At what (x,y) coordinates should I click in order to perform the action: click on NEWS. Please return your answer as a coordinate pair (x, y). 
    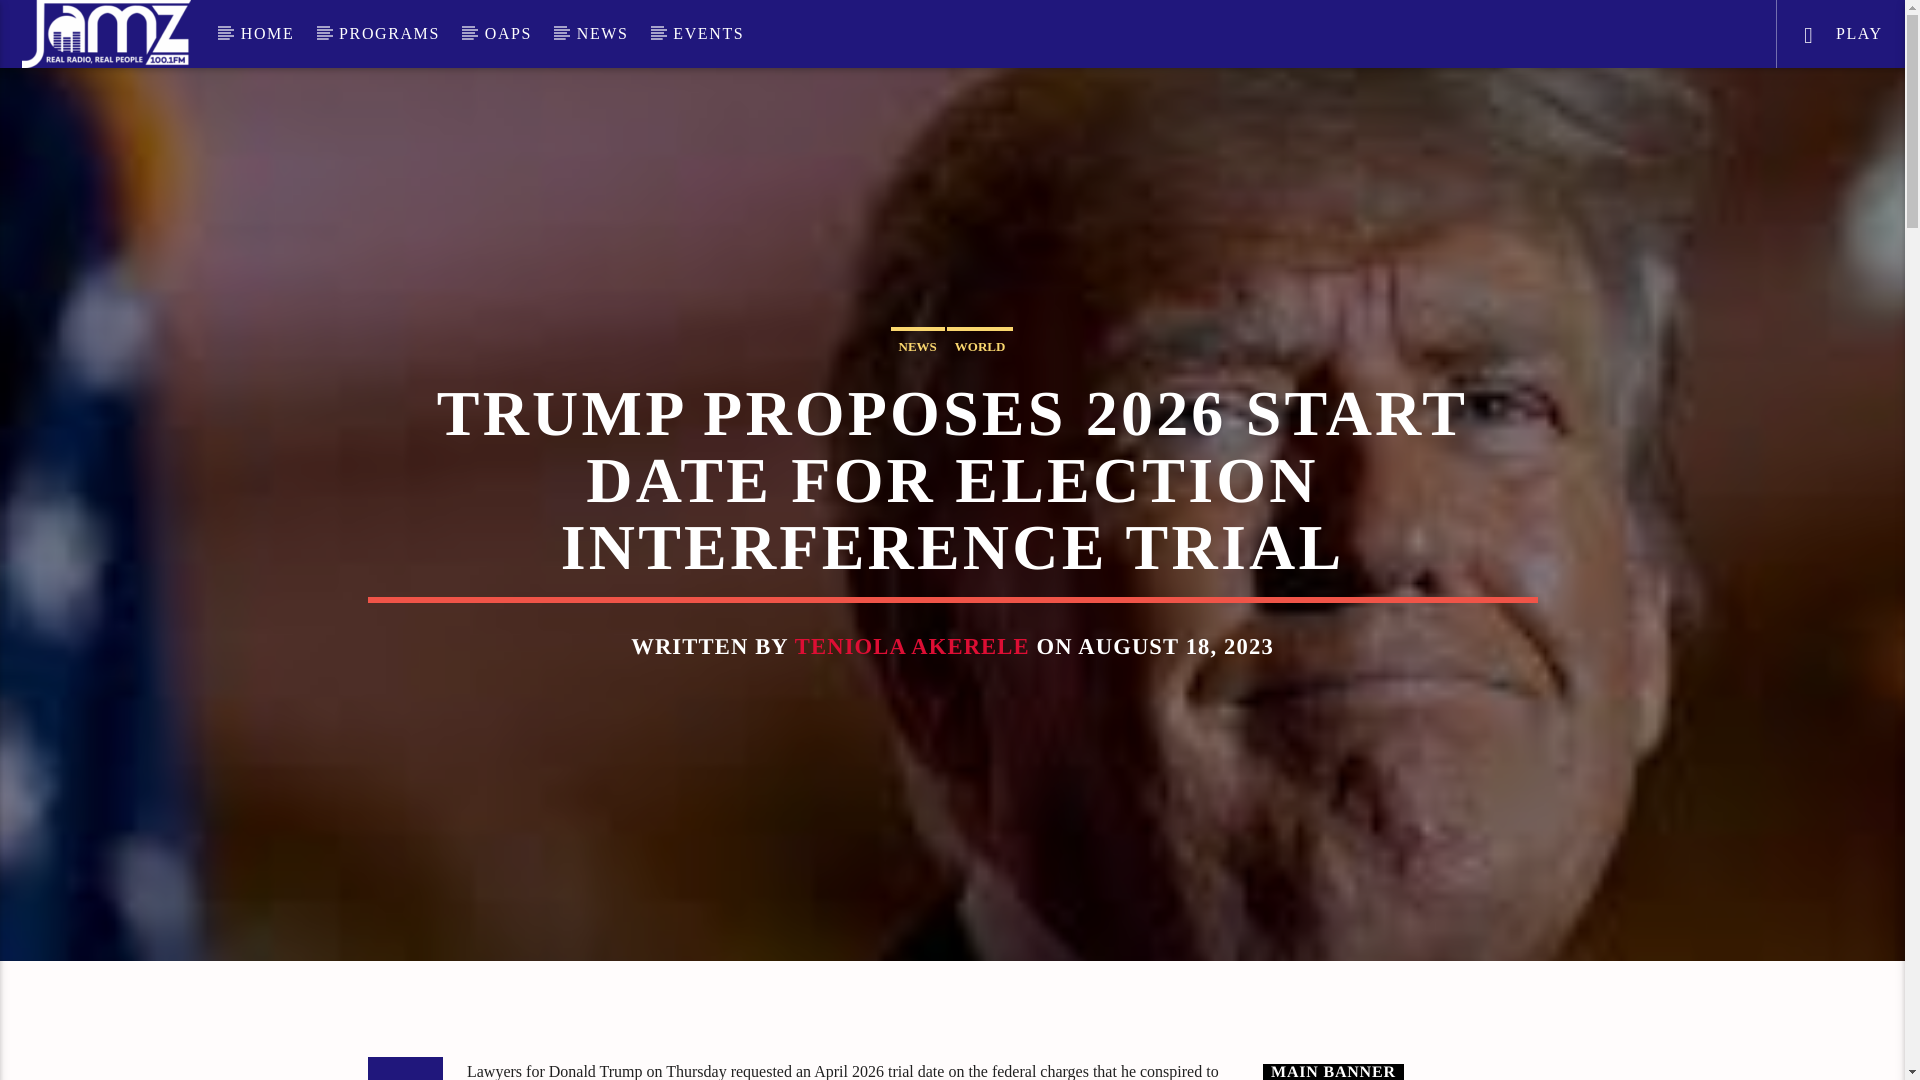
    Looking at the image, I should click on (917, 344).